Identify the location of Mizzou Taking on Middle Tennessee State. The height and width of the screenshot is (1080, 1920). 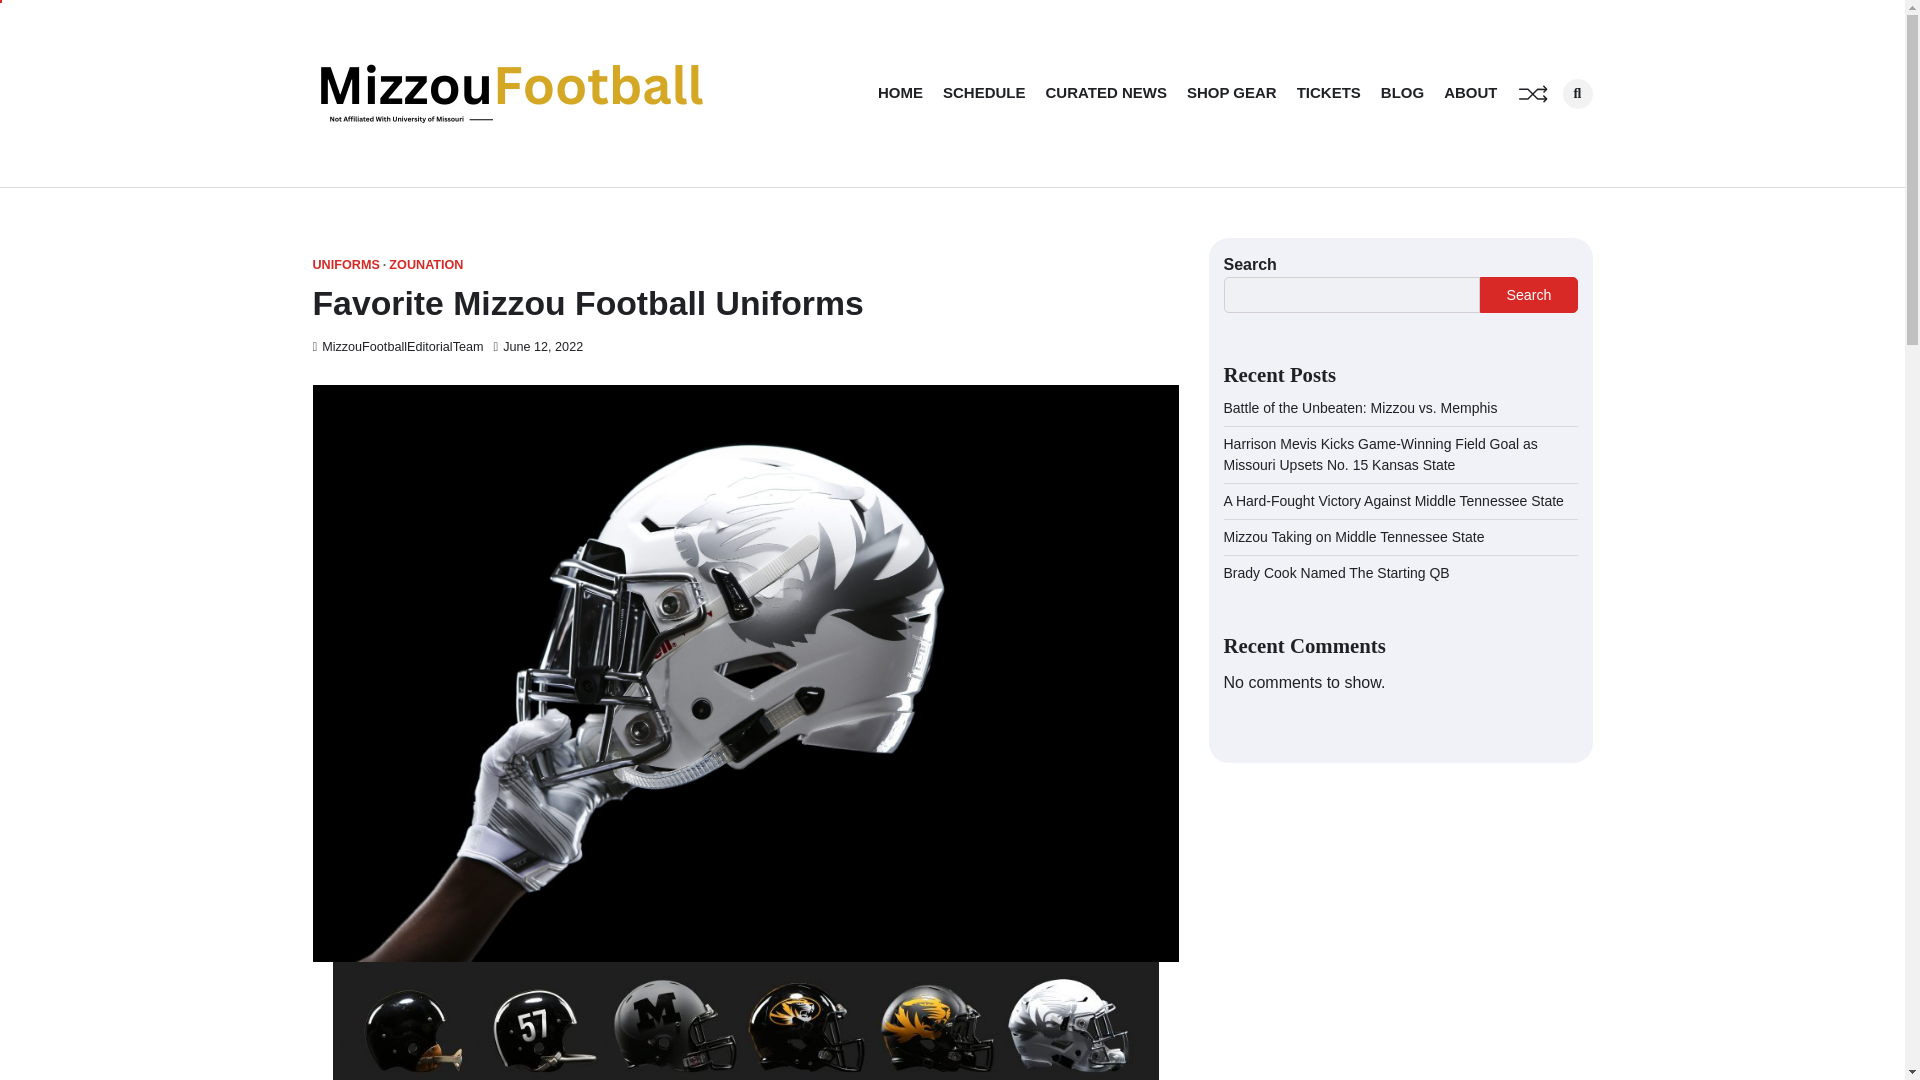
(1354, 537).